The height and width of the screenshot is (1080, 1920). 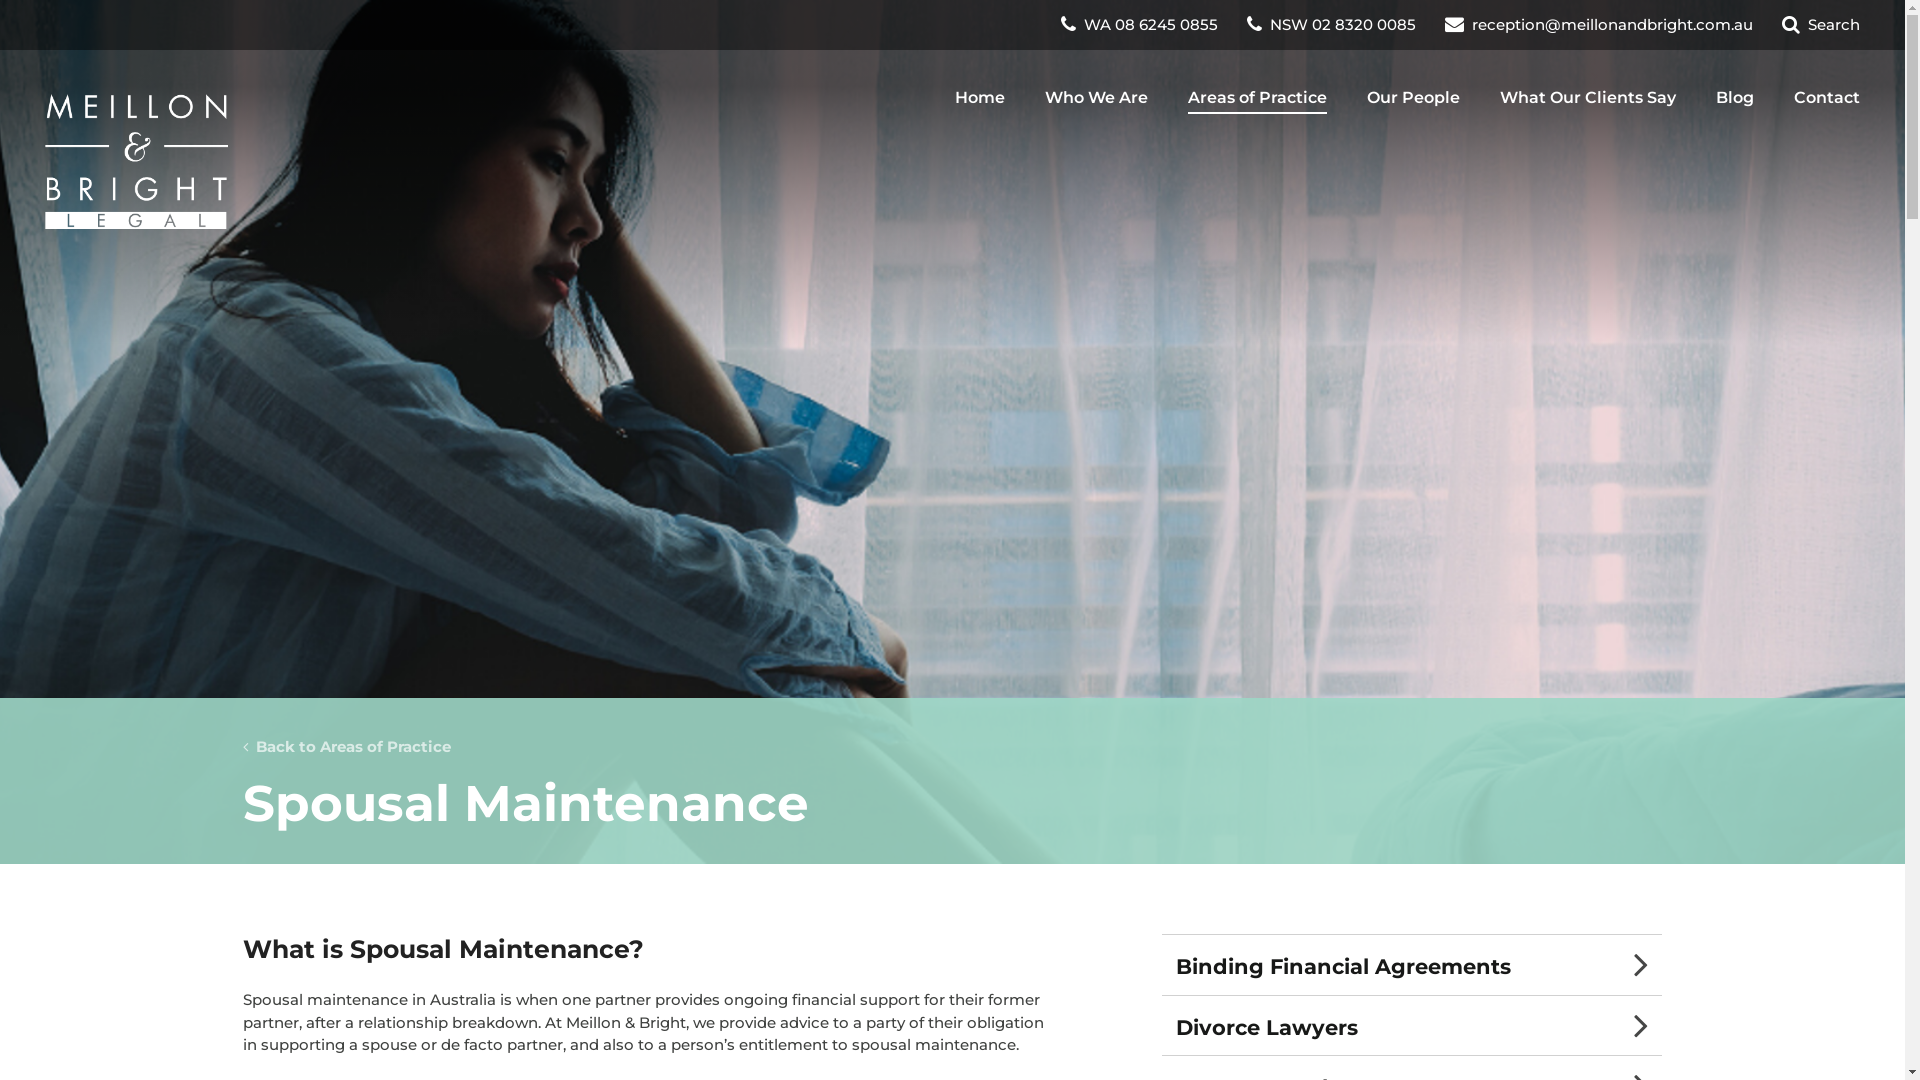 What do you see at coordinates (1142, 24) in the screenshot?
I see `  WA 08 6245 0855` at bounding box center [1142, 24].